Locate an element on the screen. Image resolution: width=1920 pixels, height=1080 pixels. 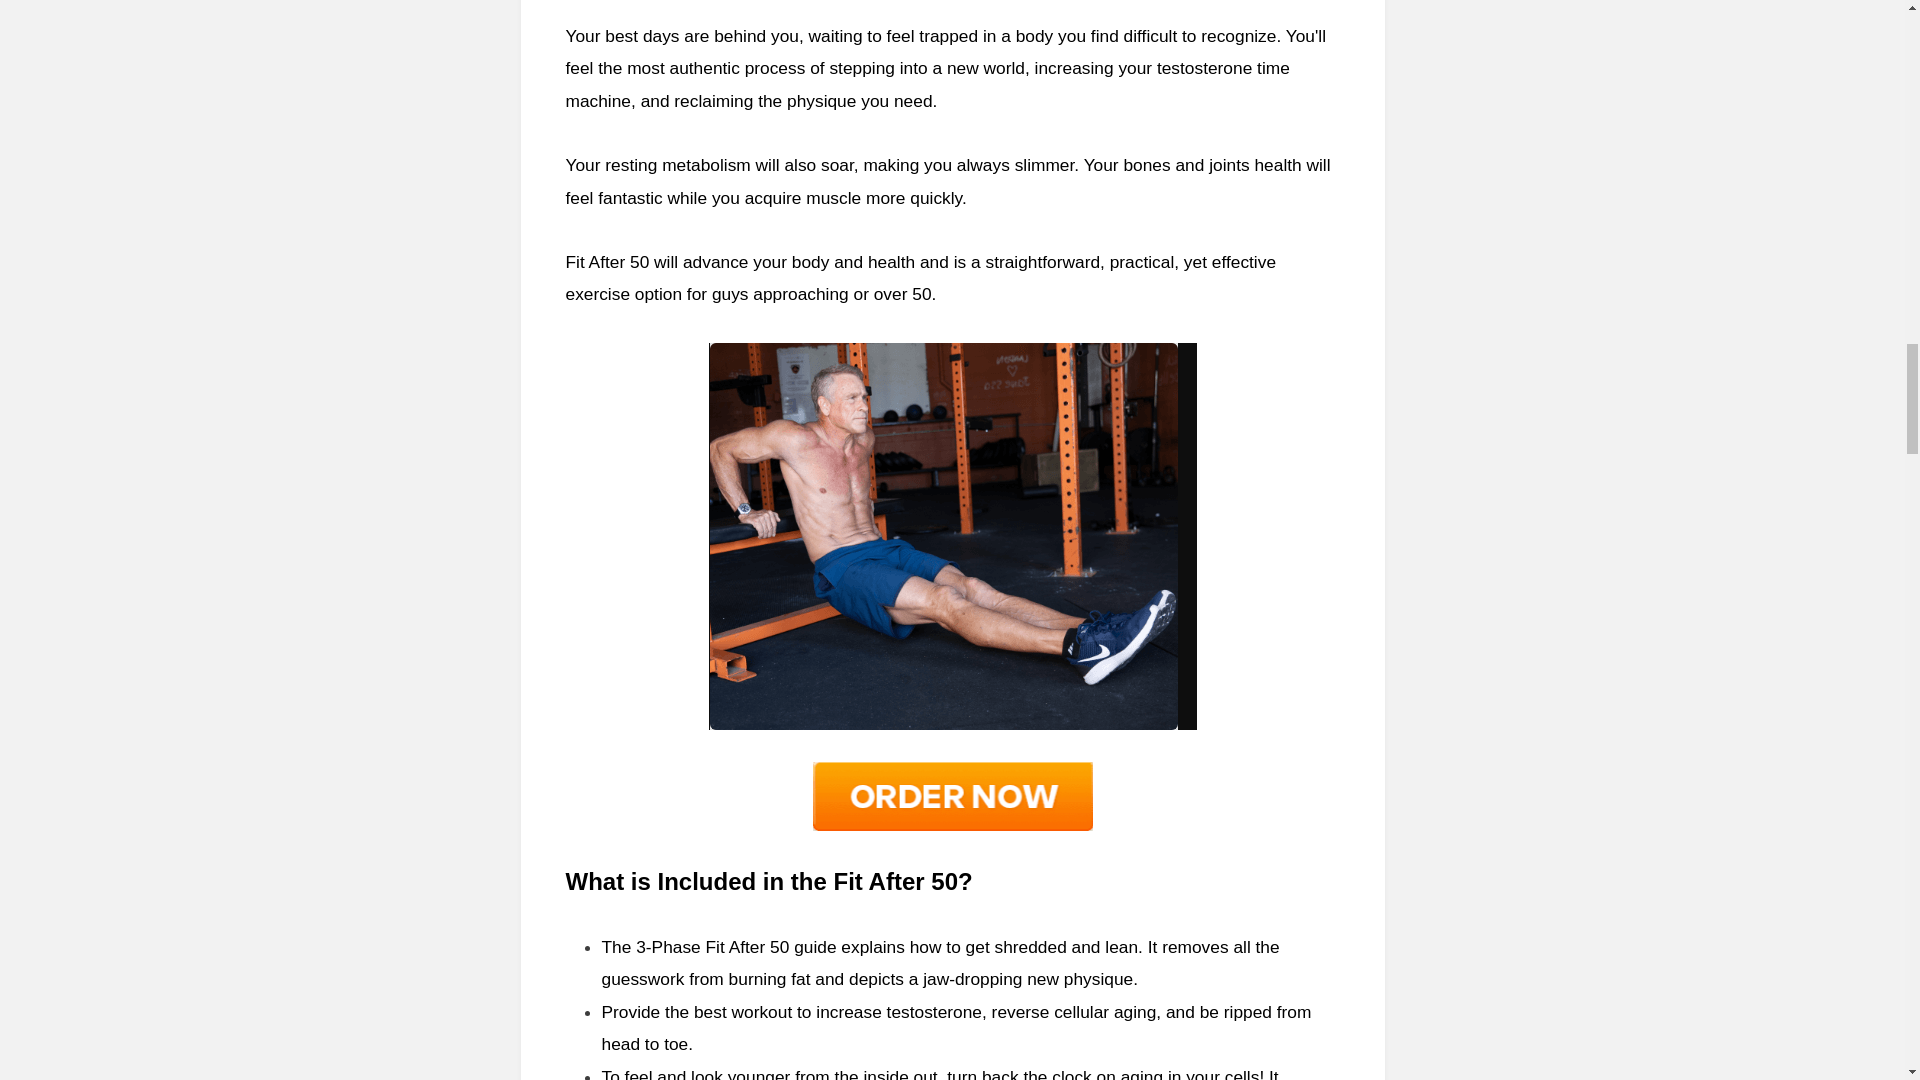
increase testosterone is located at coordinates (898, 1012).